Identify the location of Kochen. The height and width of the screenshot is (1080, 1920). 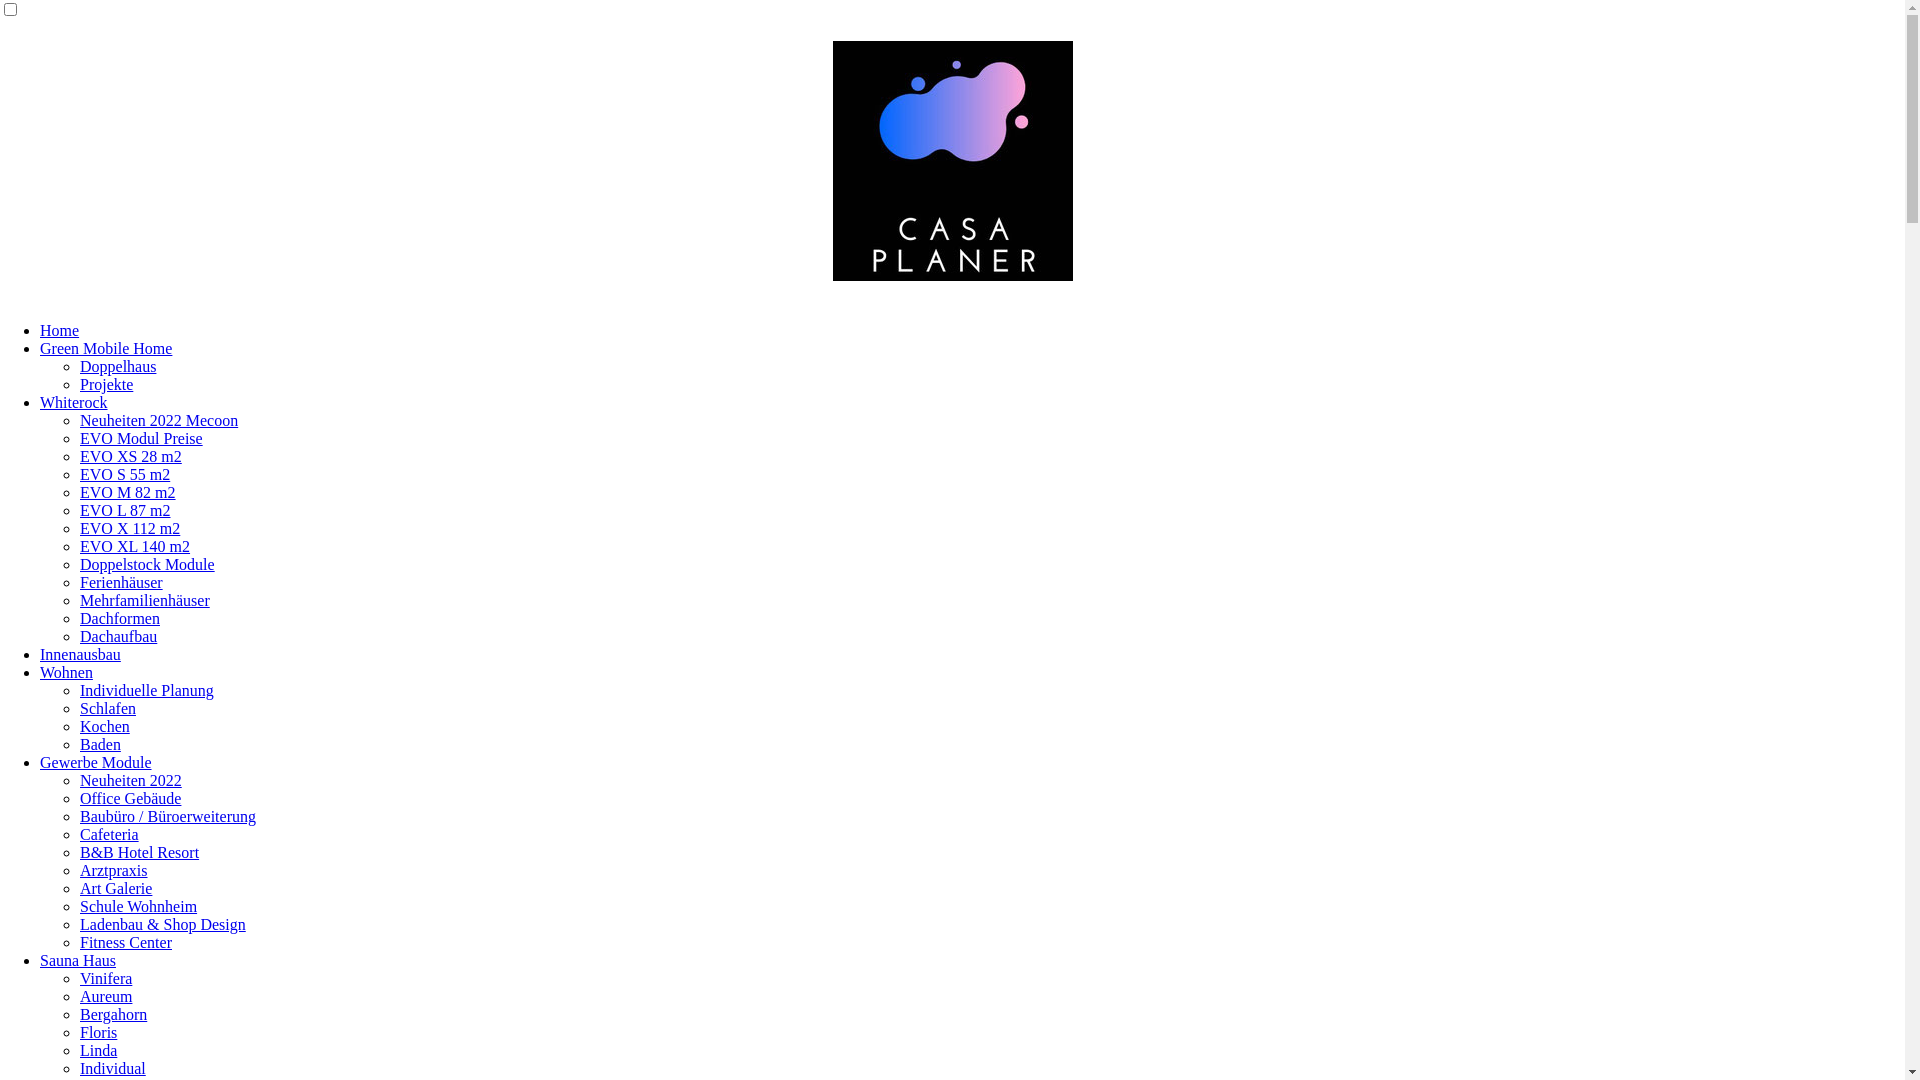
(105, 726).